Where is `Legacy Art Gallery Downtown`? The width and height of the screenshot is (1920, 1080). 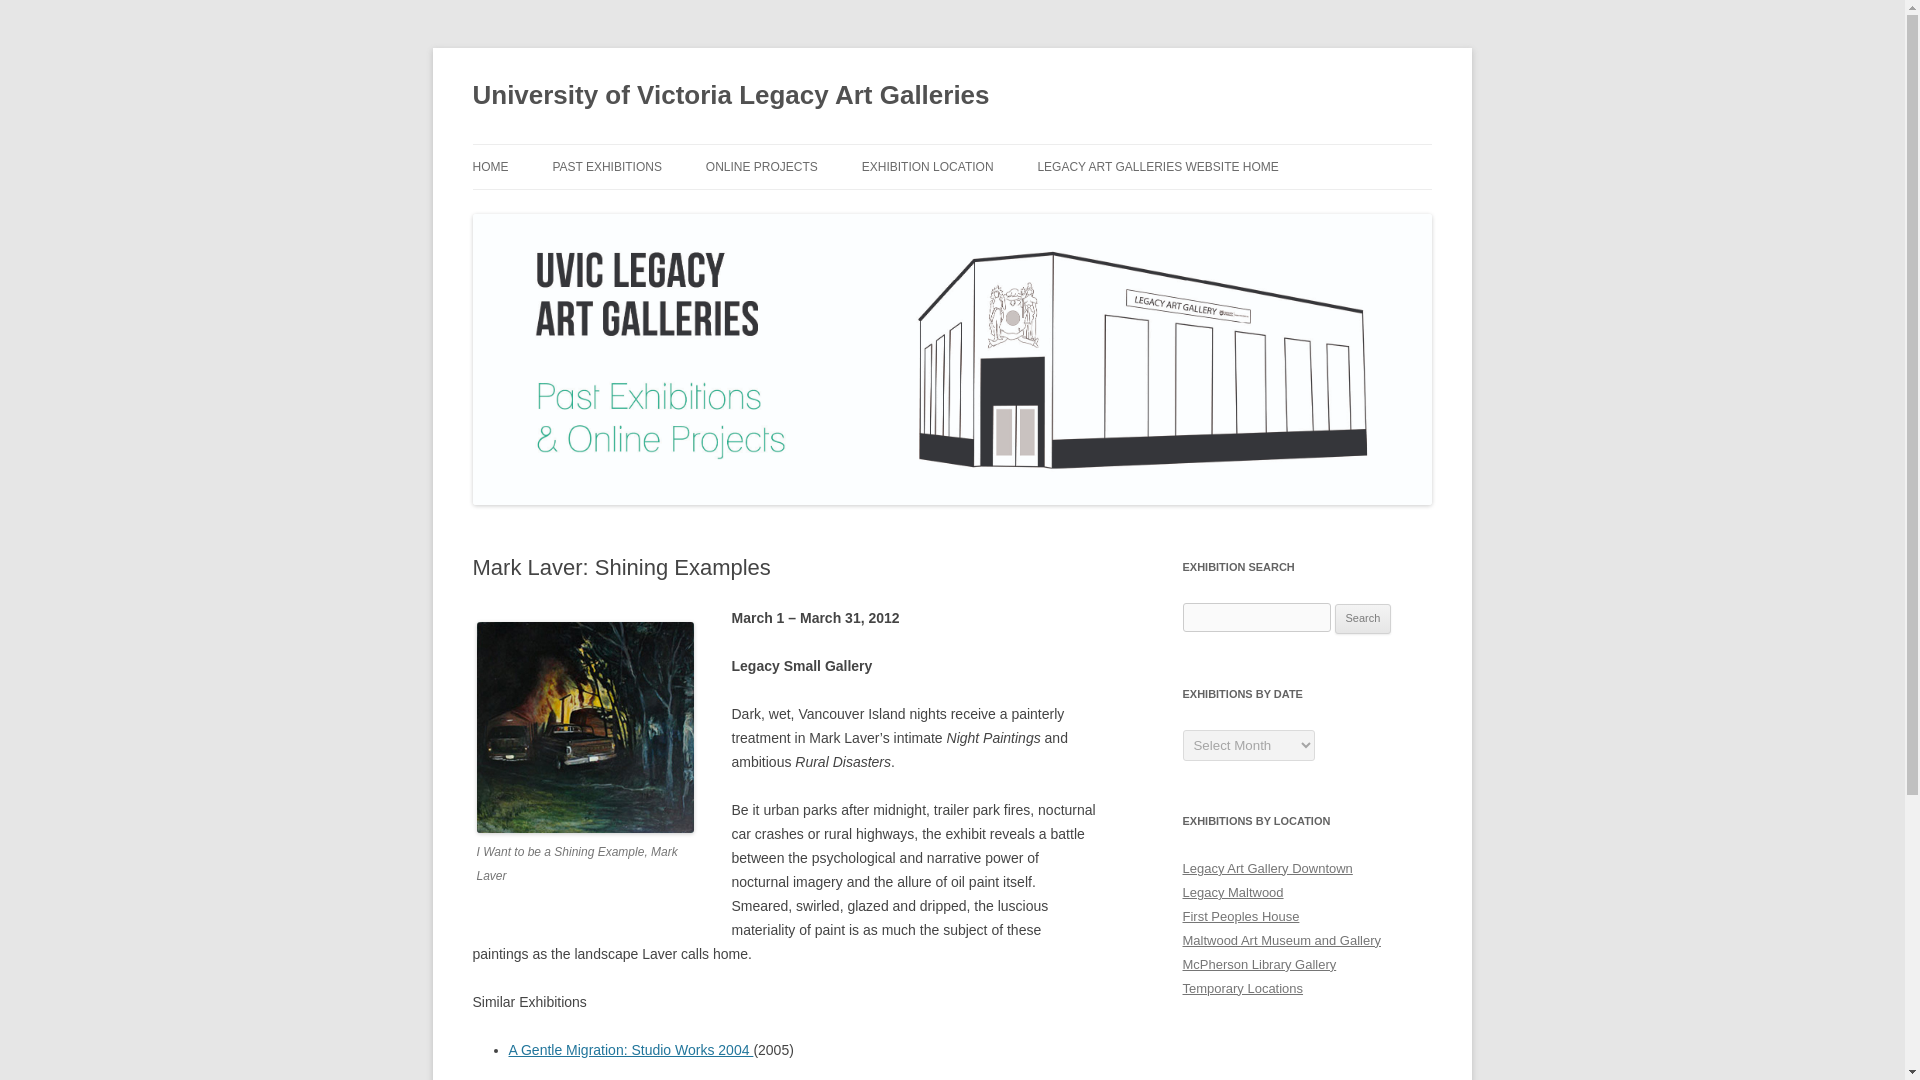
Legacy Art Gallery Downtown is located at coordinates (1266, 868).